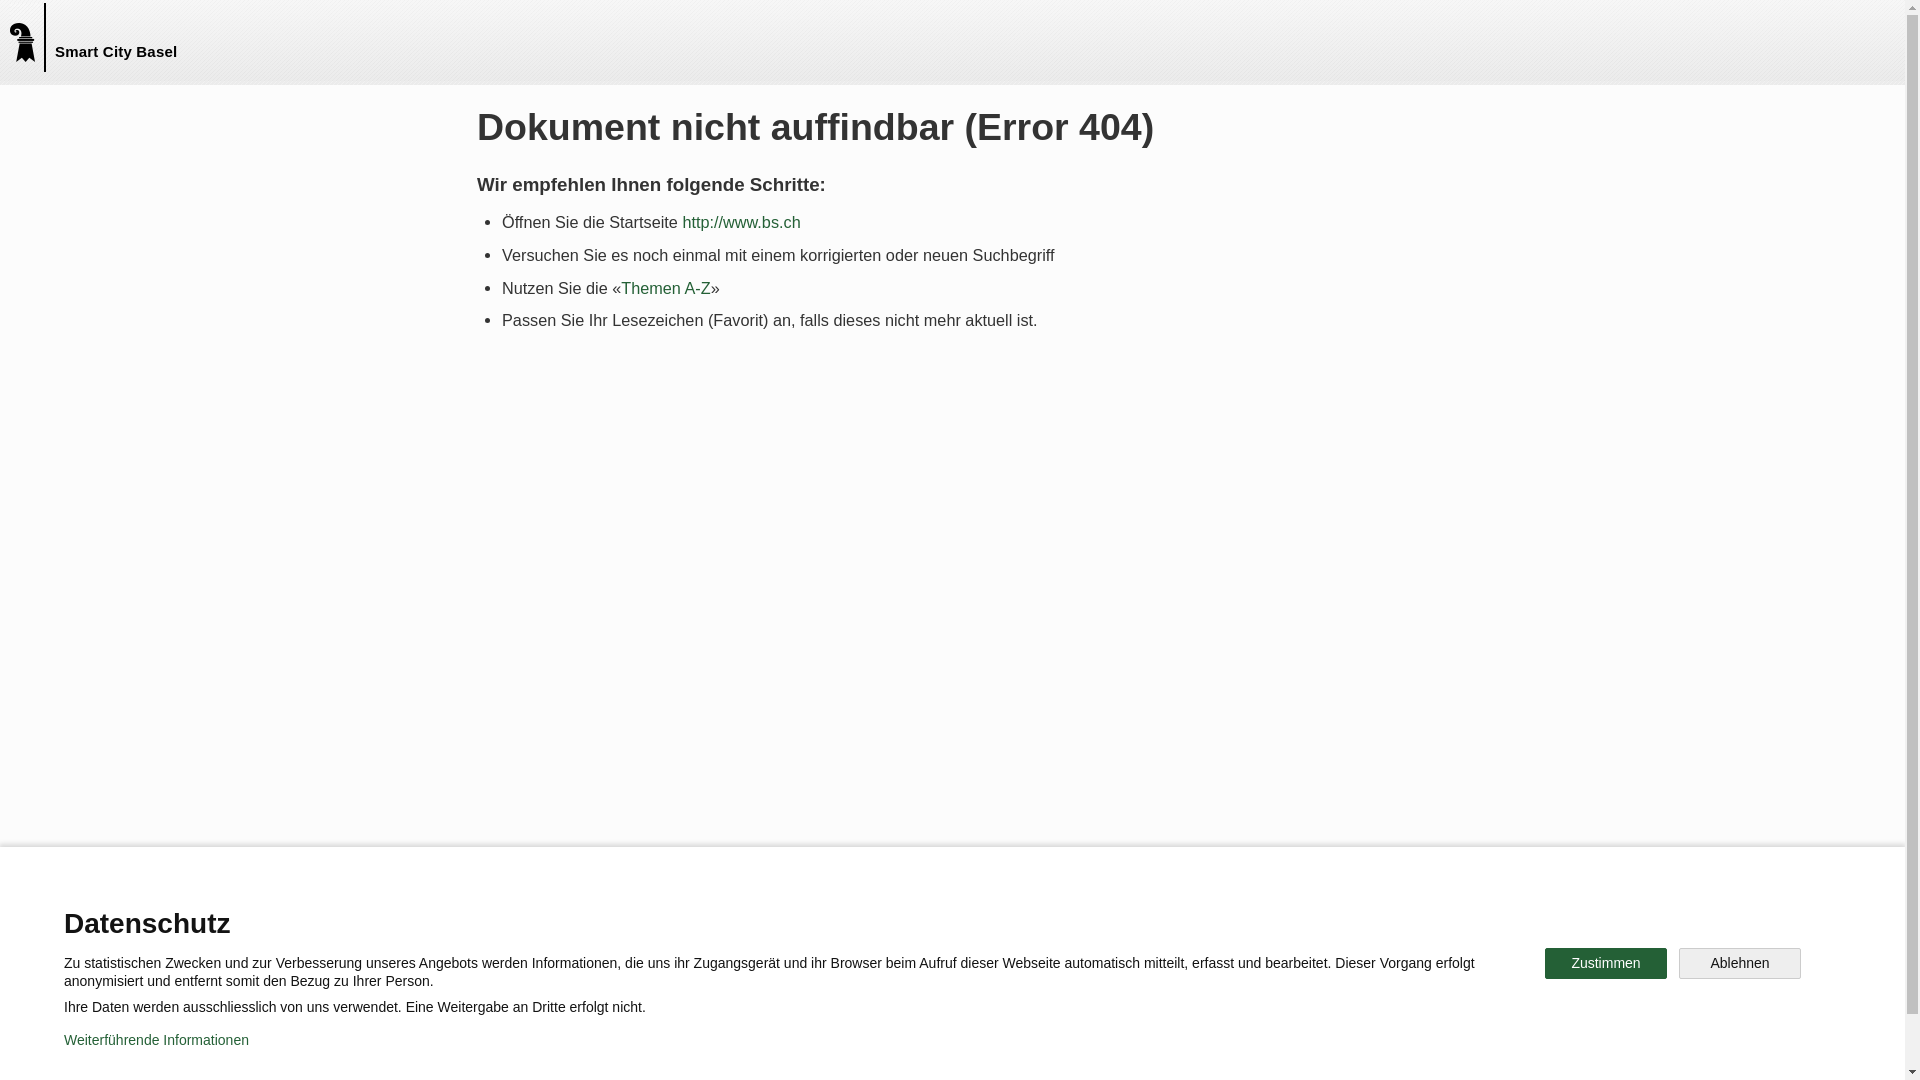 This screenshot has width=1920, height=1080. Describe the element at coordinates (741, 222) in the screenshot. I see `http://www.bs.ch` at that location.